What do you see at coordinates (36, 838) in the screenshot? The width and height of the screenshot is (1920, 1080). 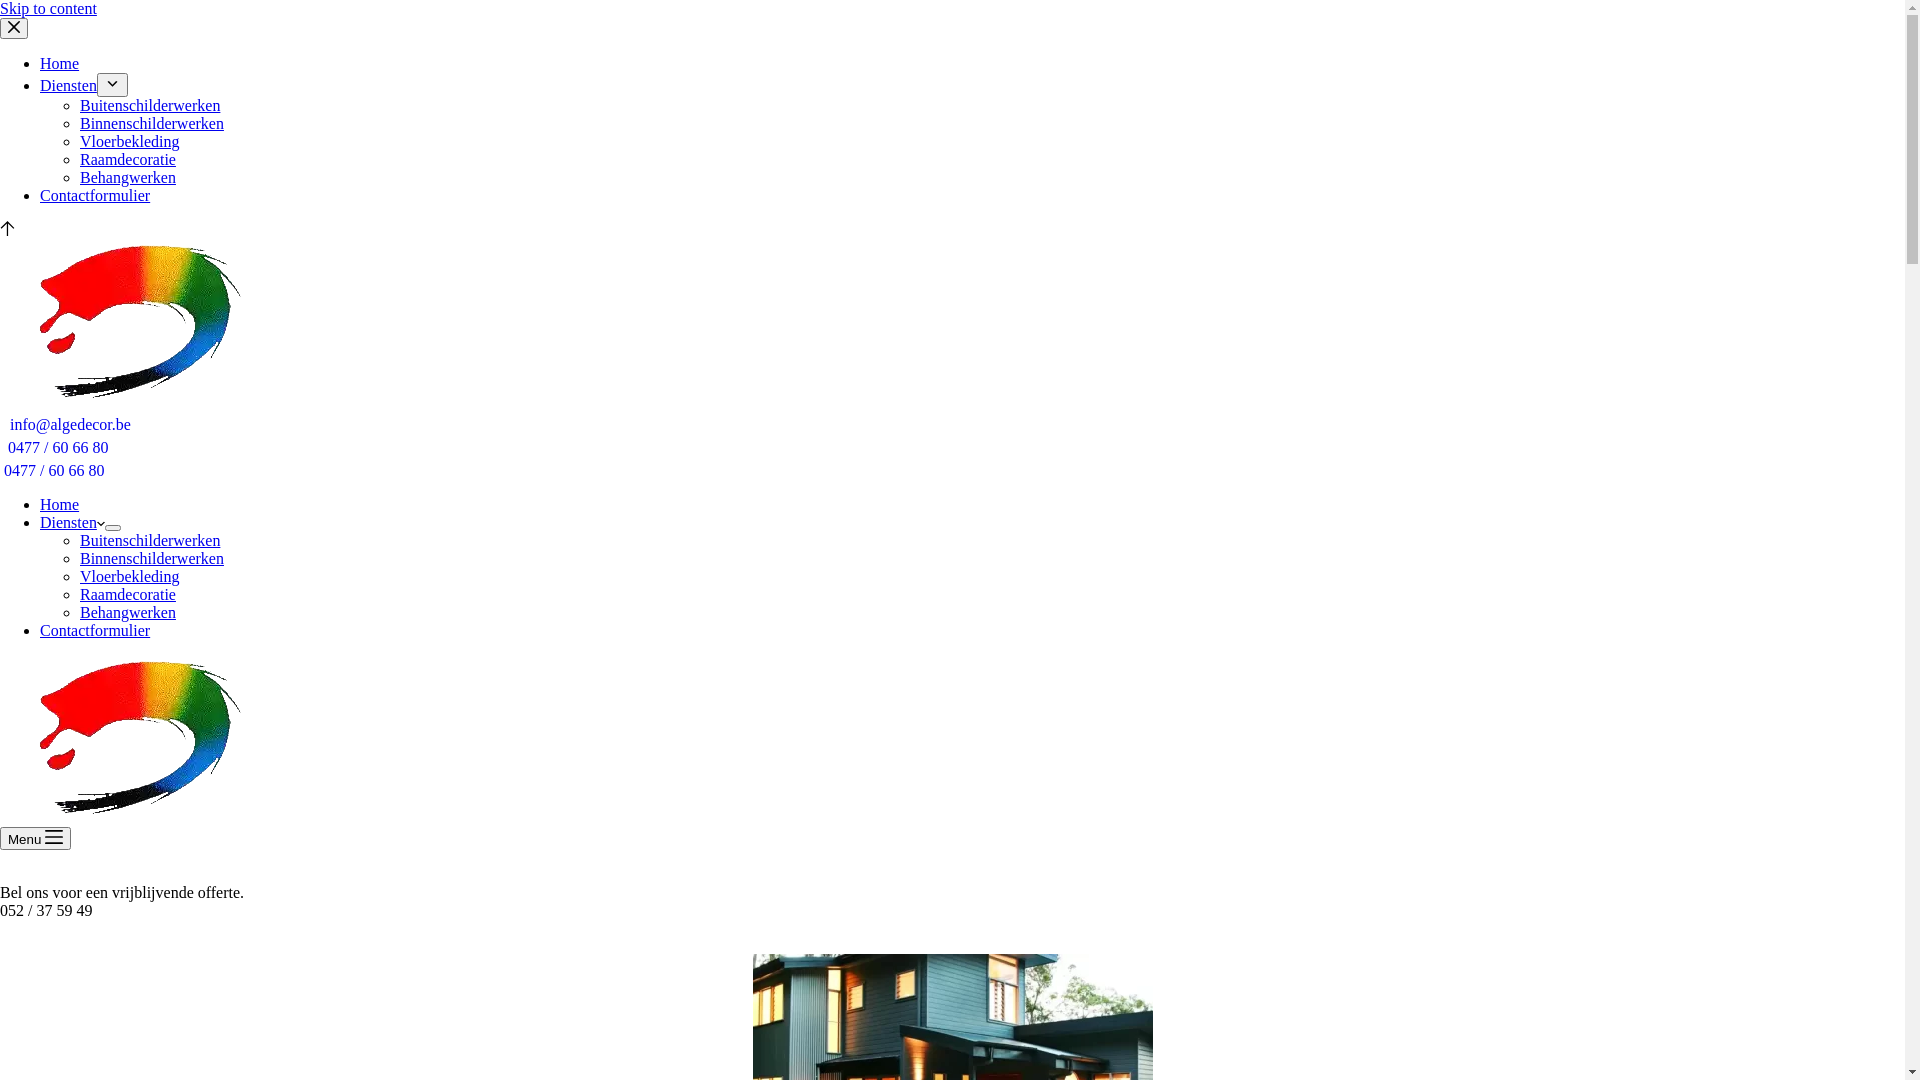 I see `Menu` at bounding box center [36, 838].